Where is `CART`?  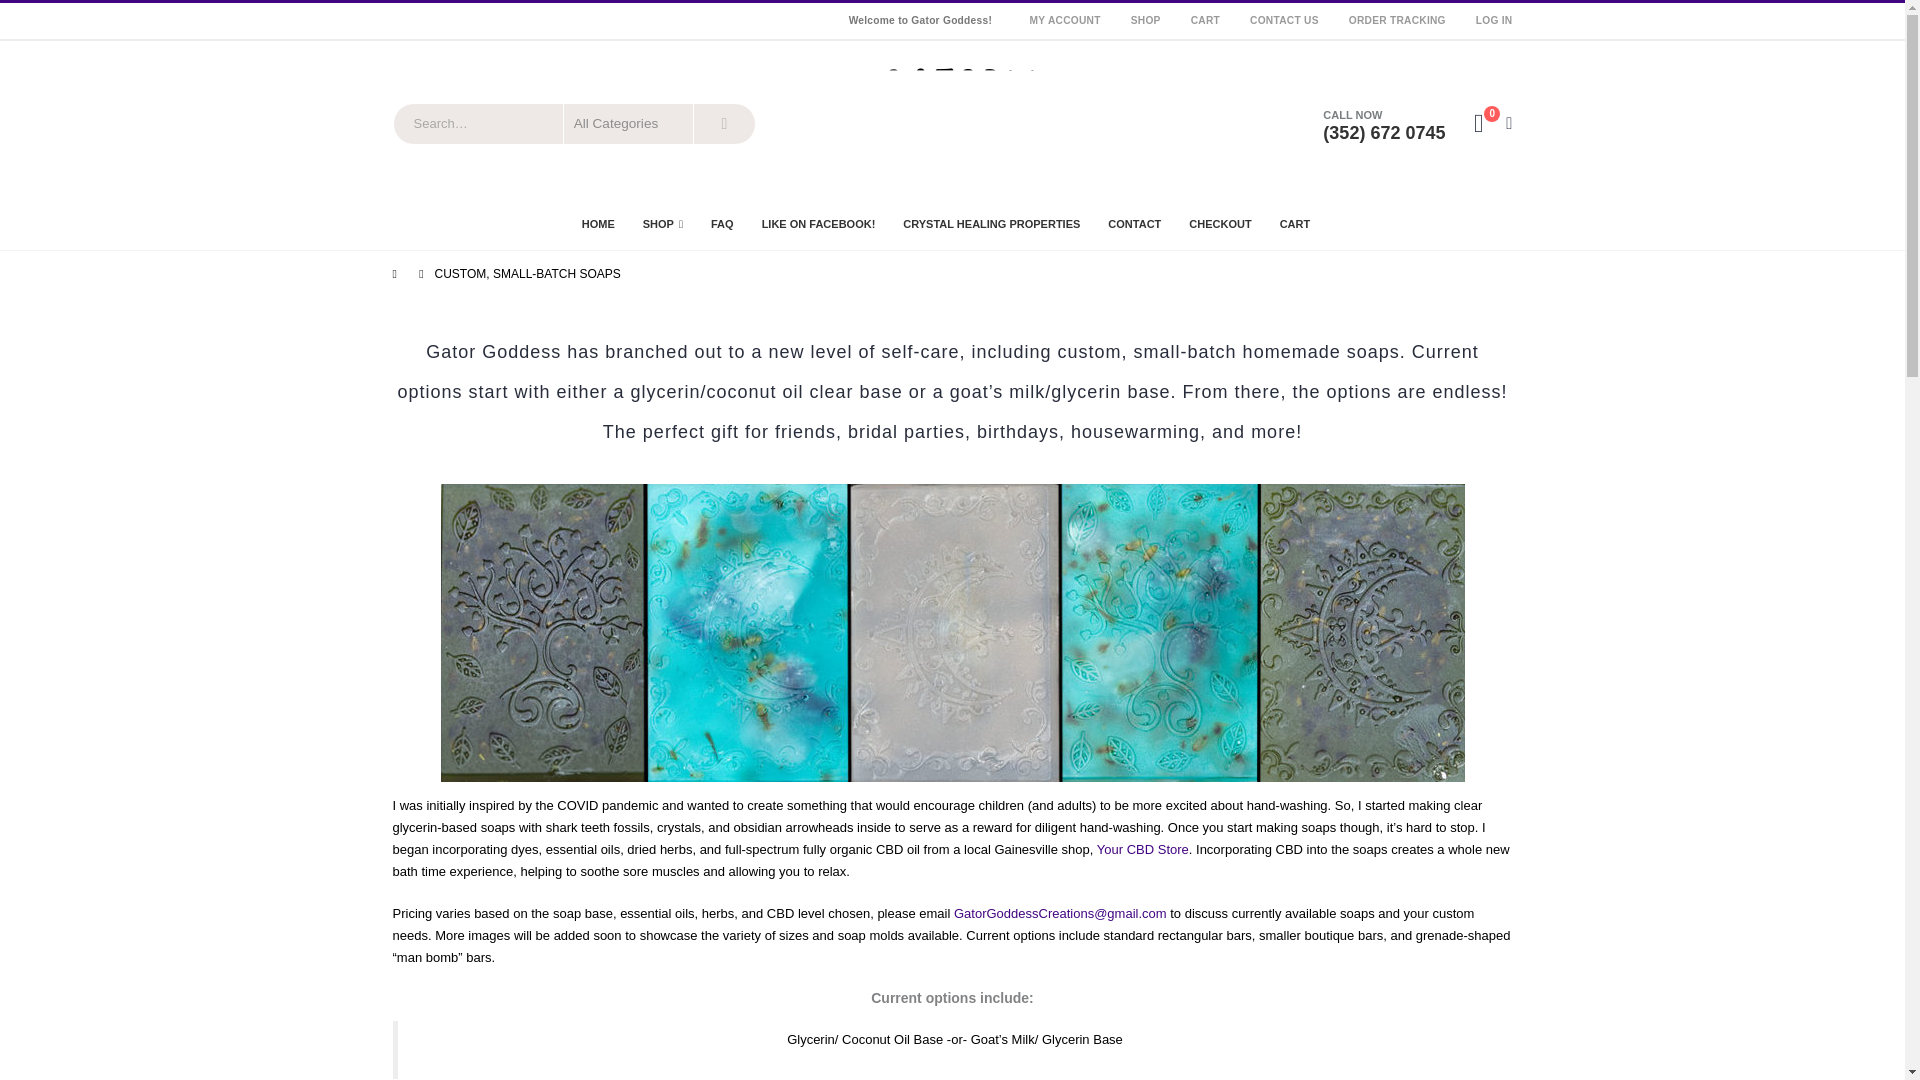
CART is located at coordinates (1204, 20).